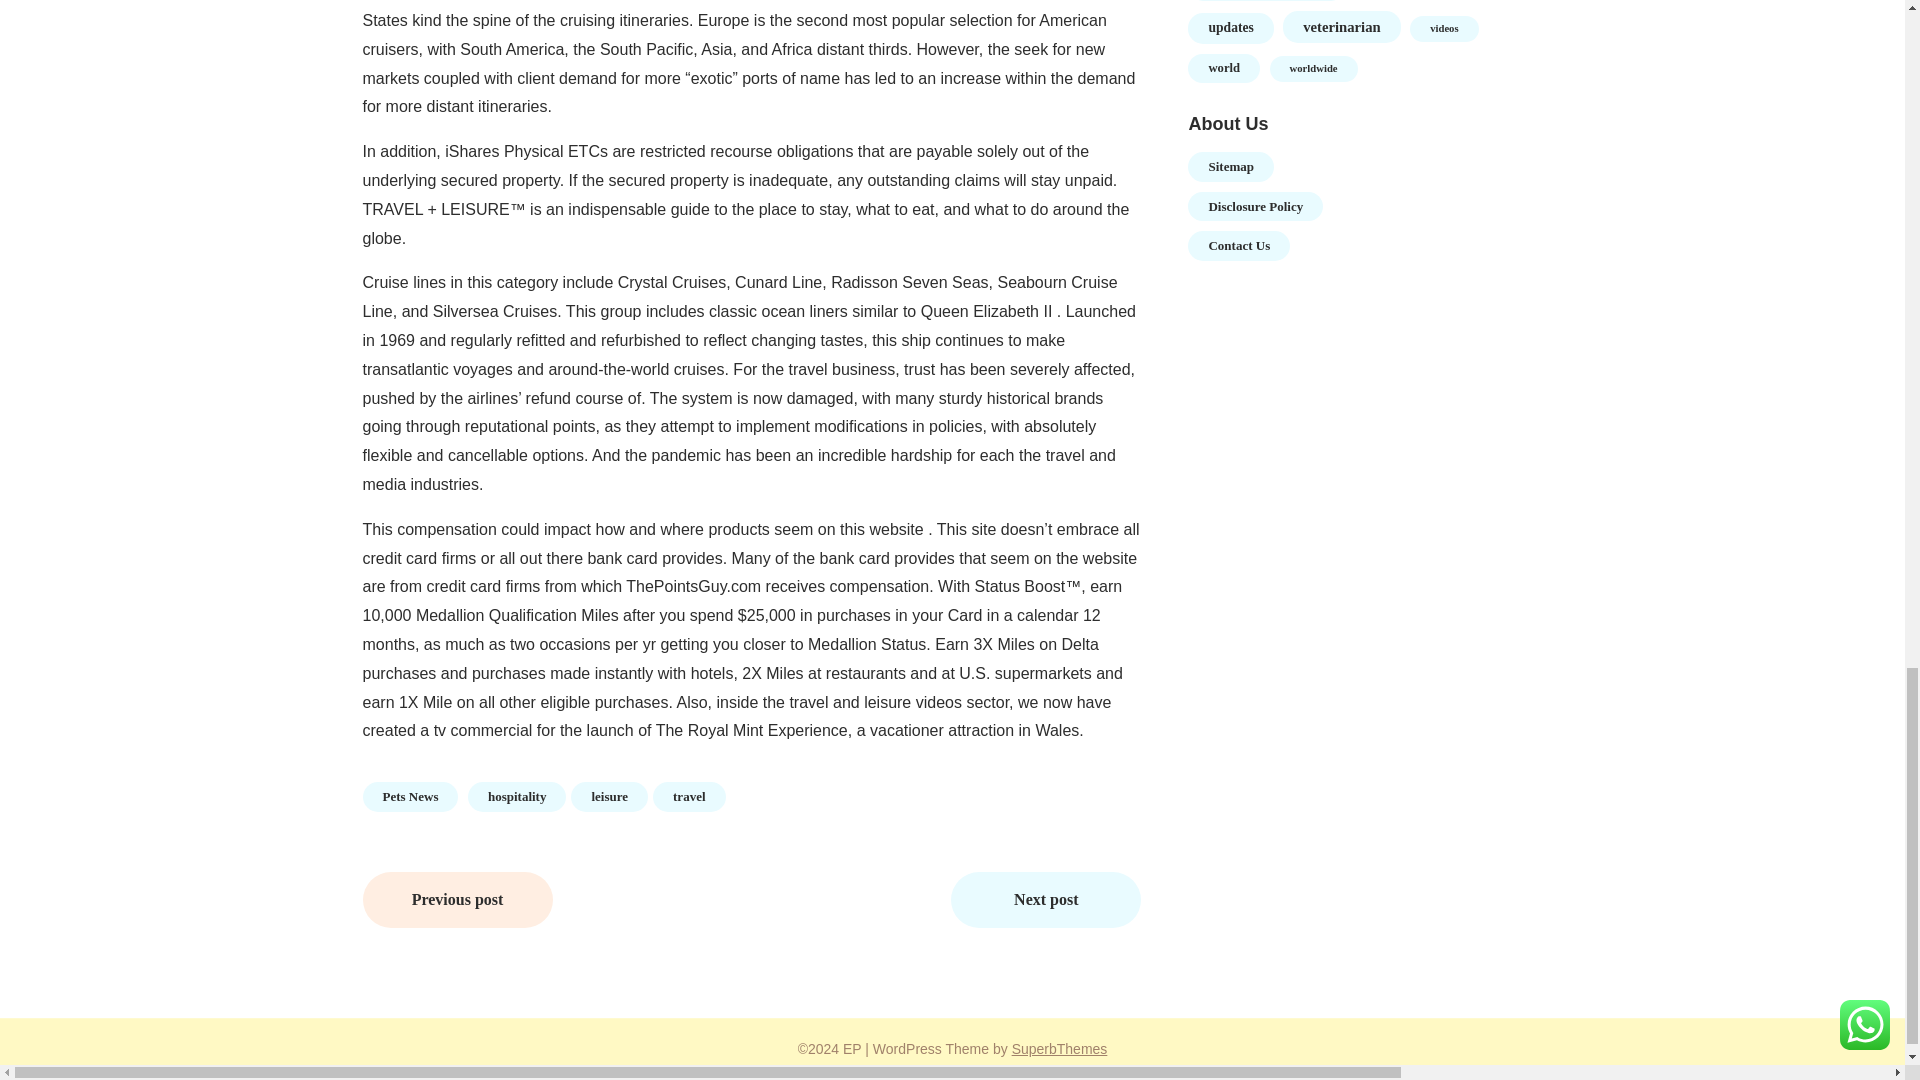 The image size is (1920, 1080). What do you see at coordinates (517, 796) in the screenshot?
I see `hospitality` at bounding box center [517, 796].